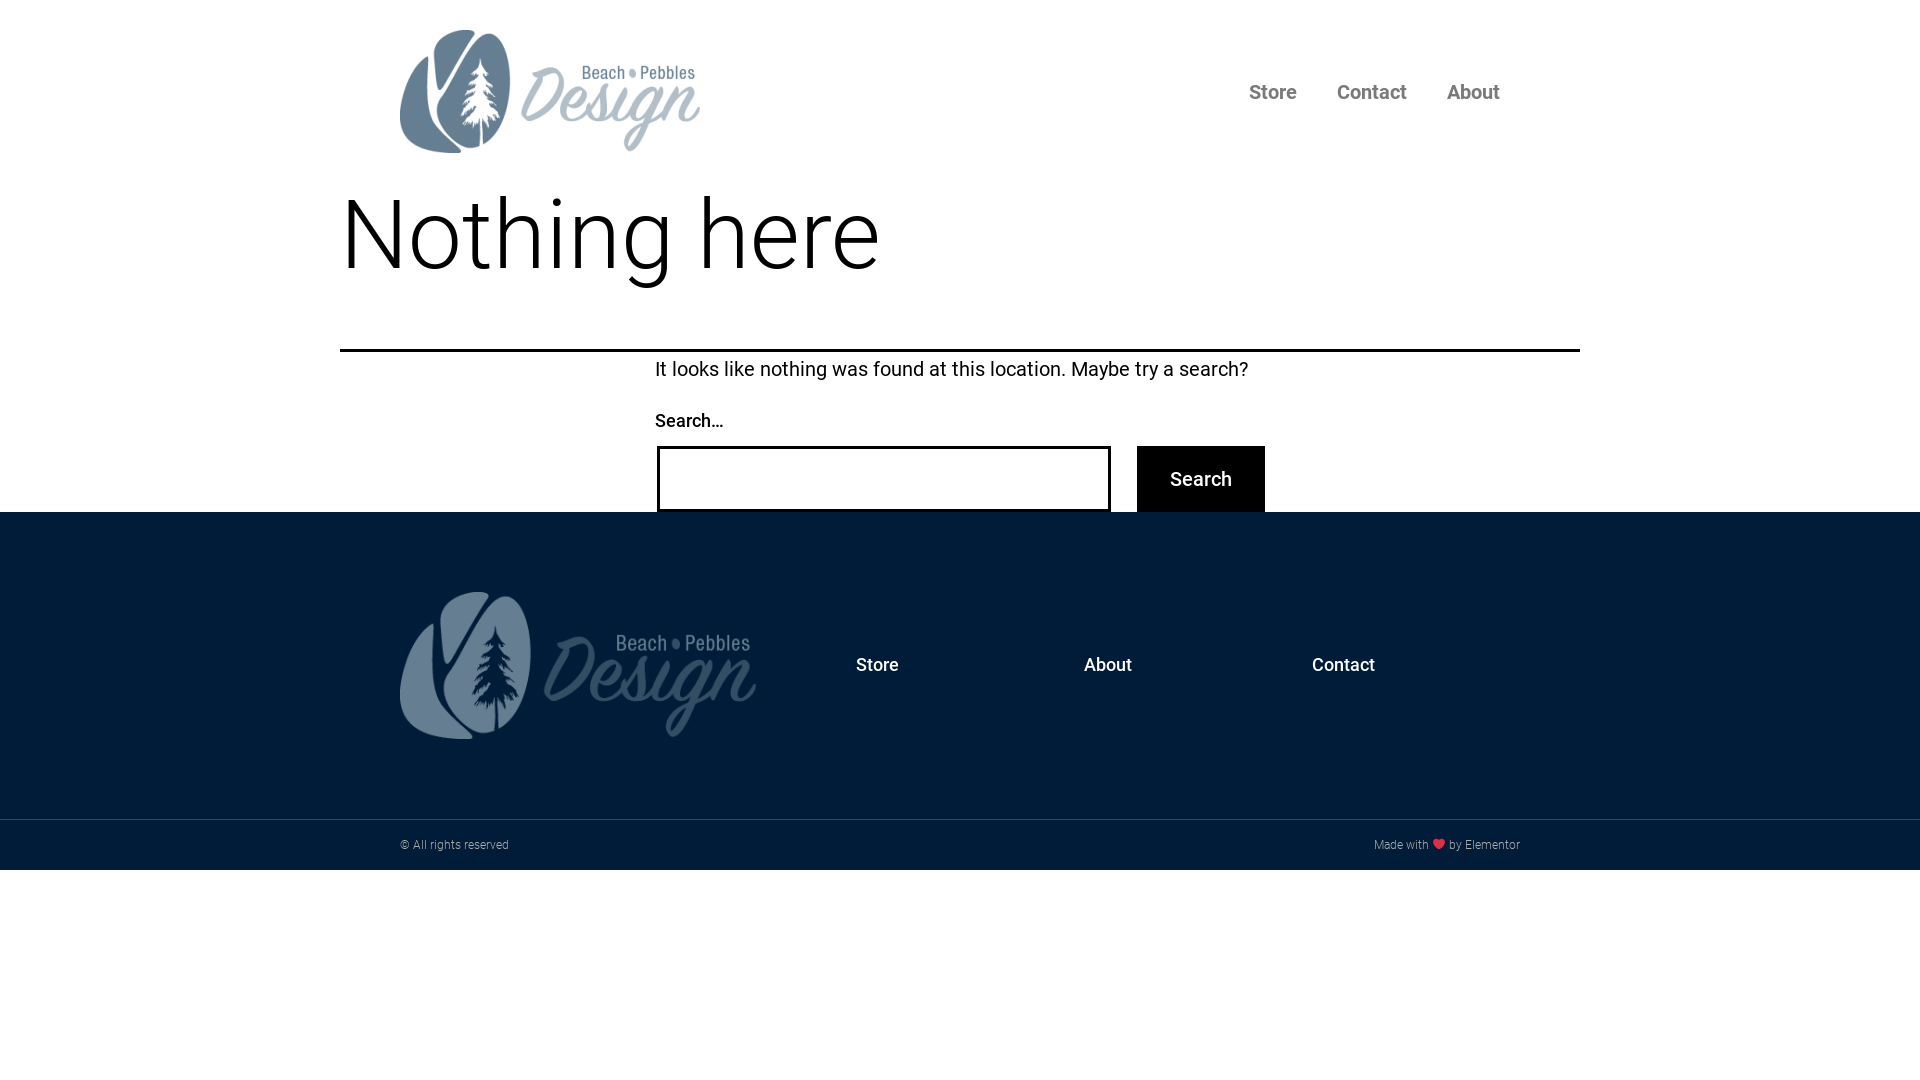 This screenshot has width=1920, height=1080. I want to click on About, so click(1474, 91).